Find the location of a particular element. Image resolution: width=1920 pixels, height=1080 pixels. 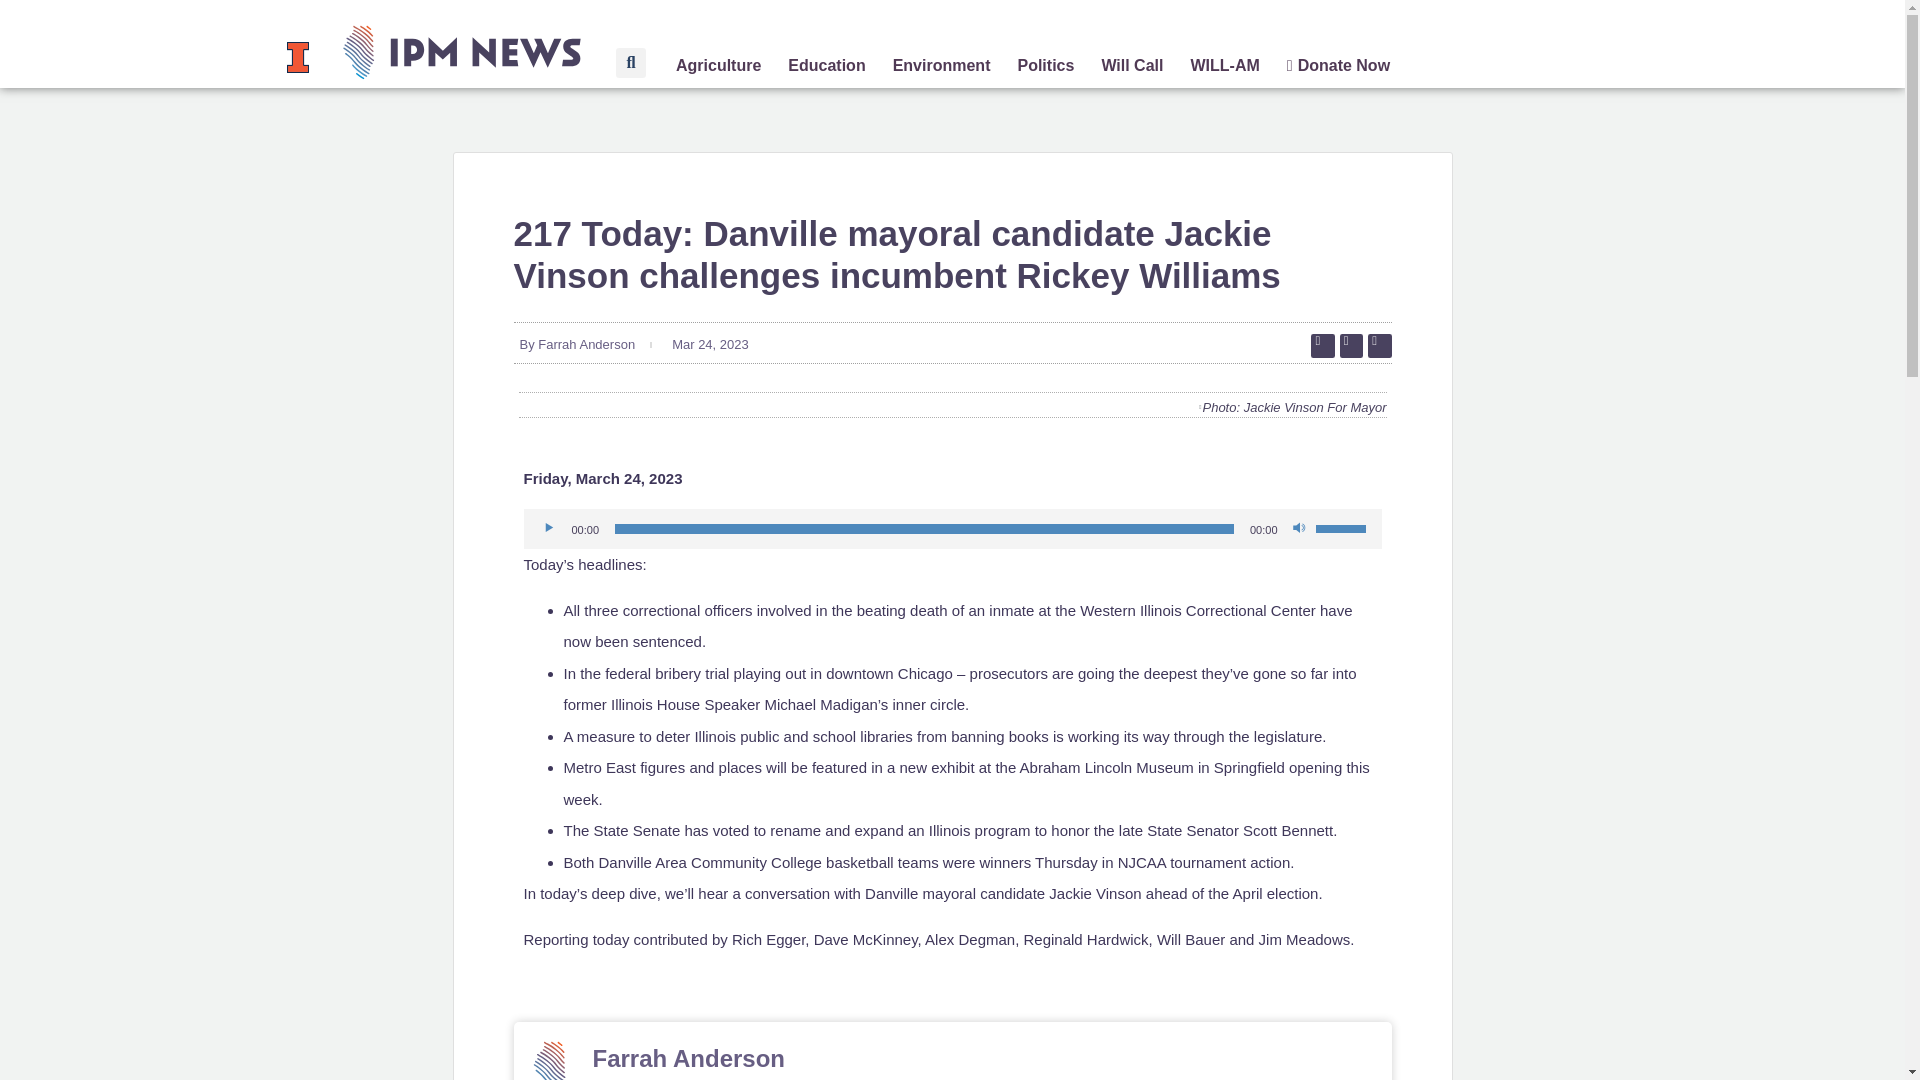

WILL-AM is located at coordinates (1224, 66).